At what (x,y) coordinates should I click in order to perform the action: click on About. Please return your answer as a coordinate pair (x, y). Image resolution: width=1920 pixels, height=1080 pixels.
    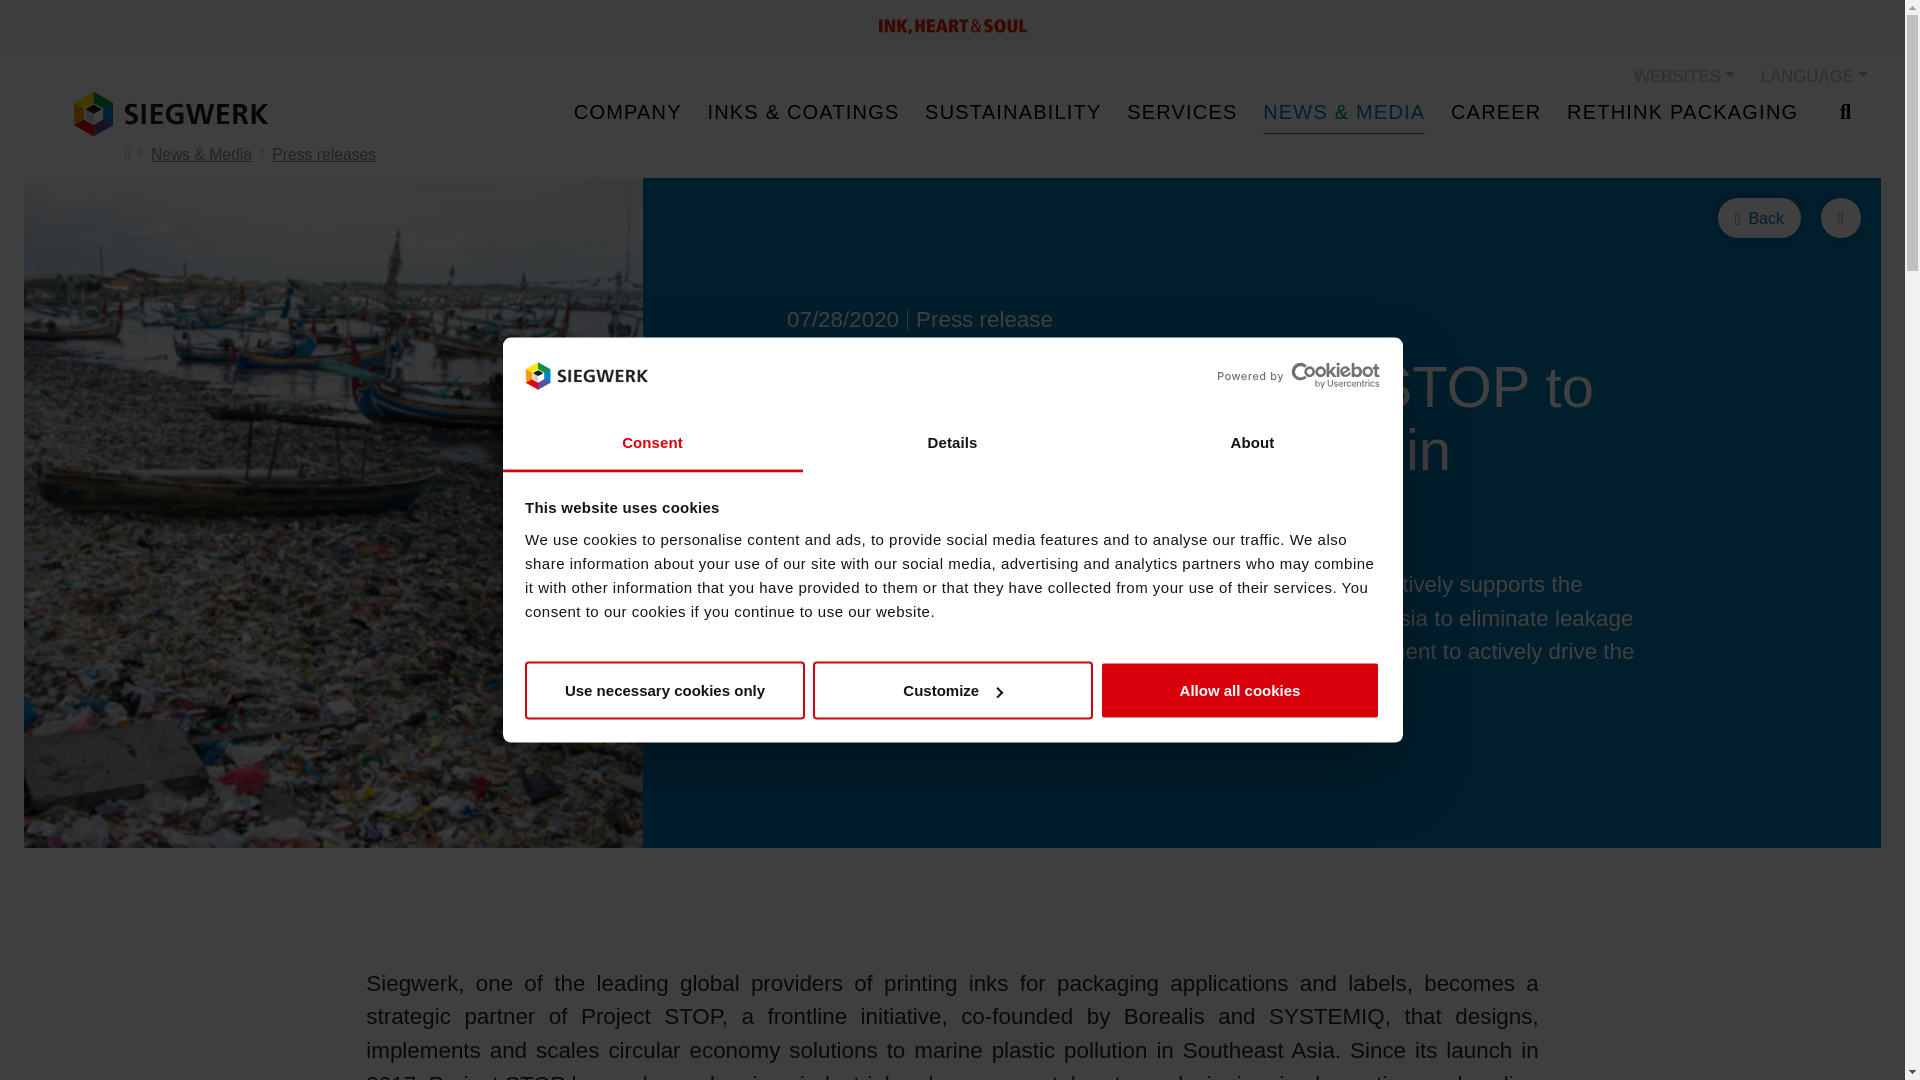
    Looking at the image, I should click on (1252, 442).